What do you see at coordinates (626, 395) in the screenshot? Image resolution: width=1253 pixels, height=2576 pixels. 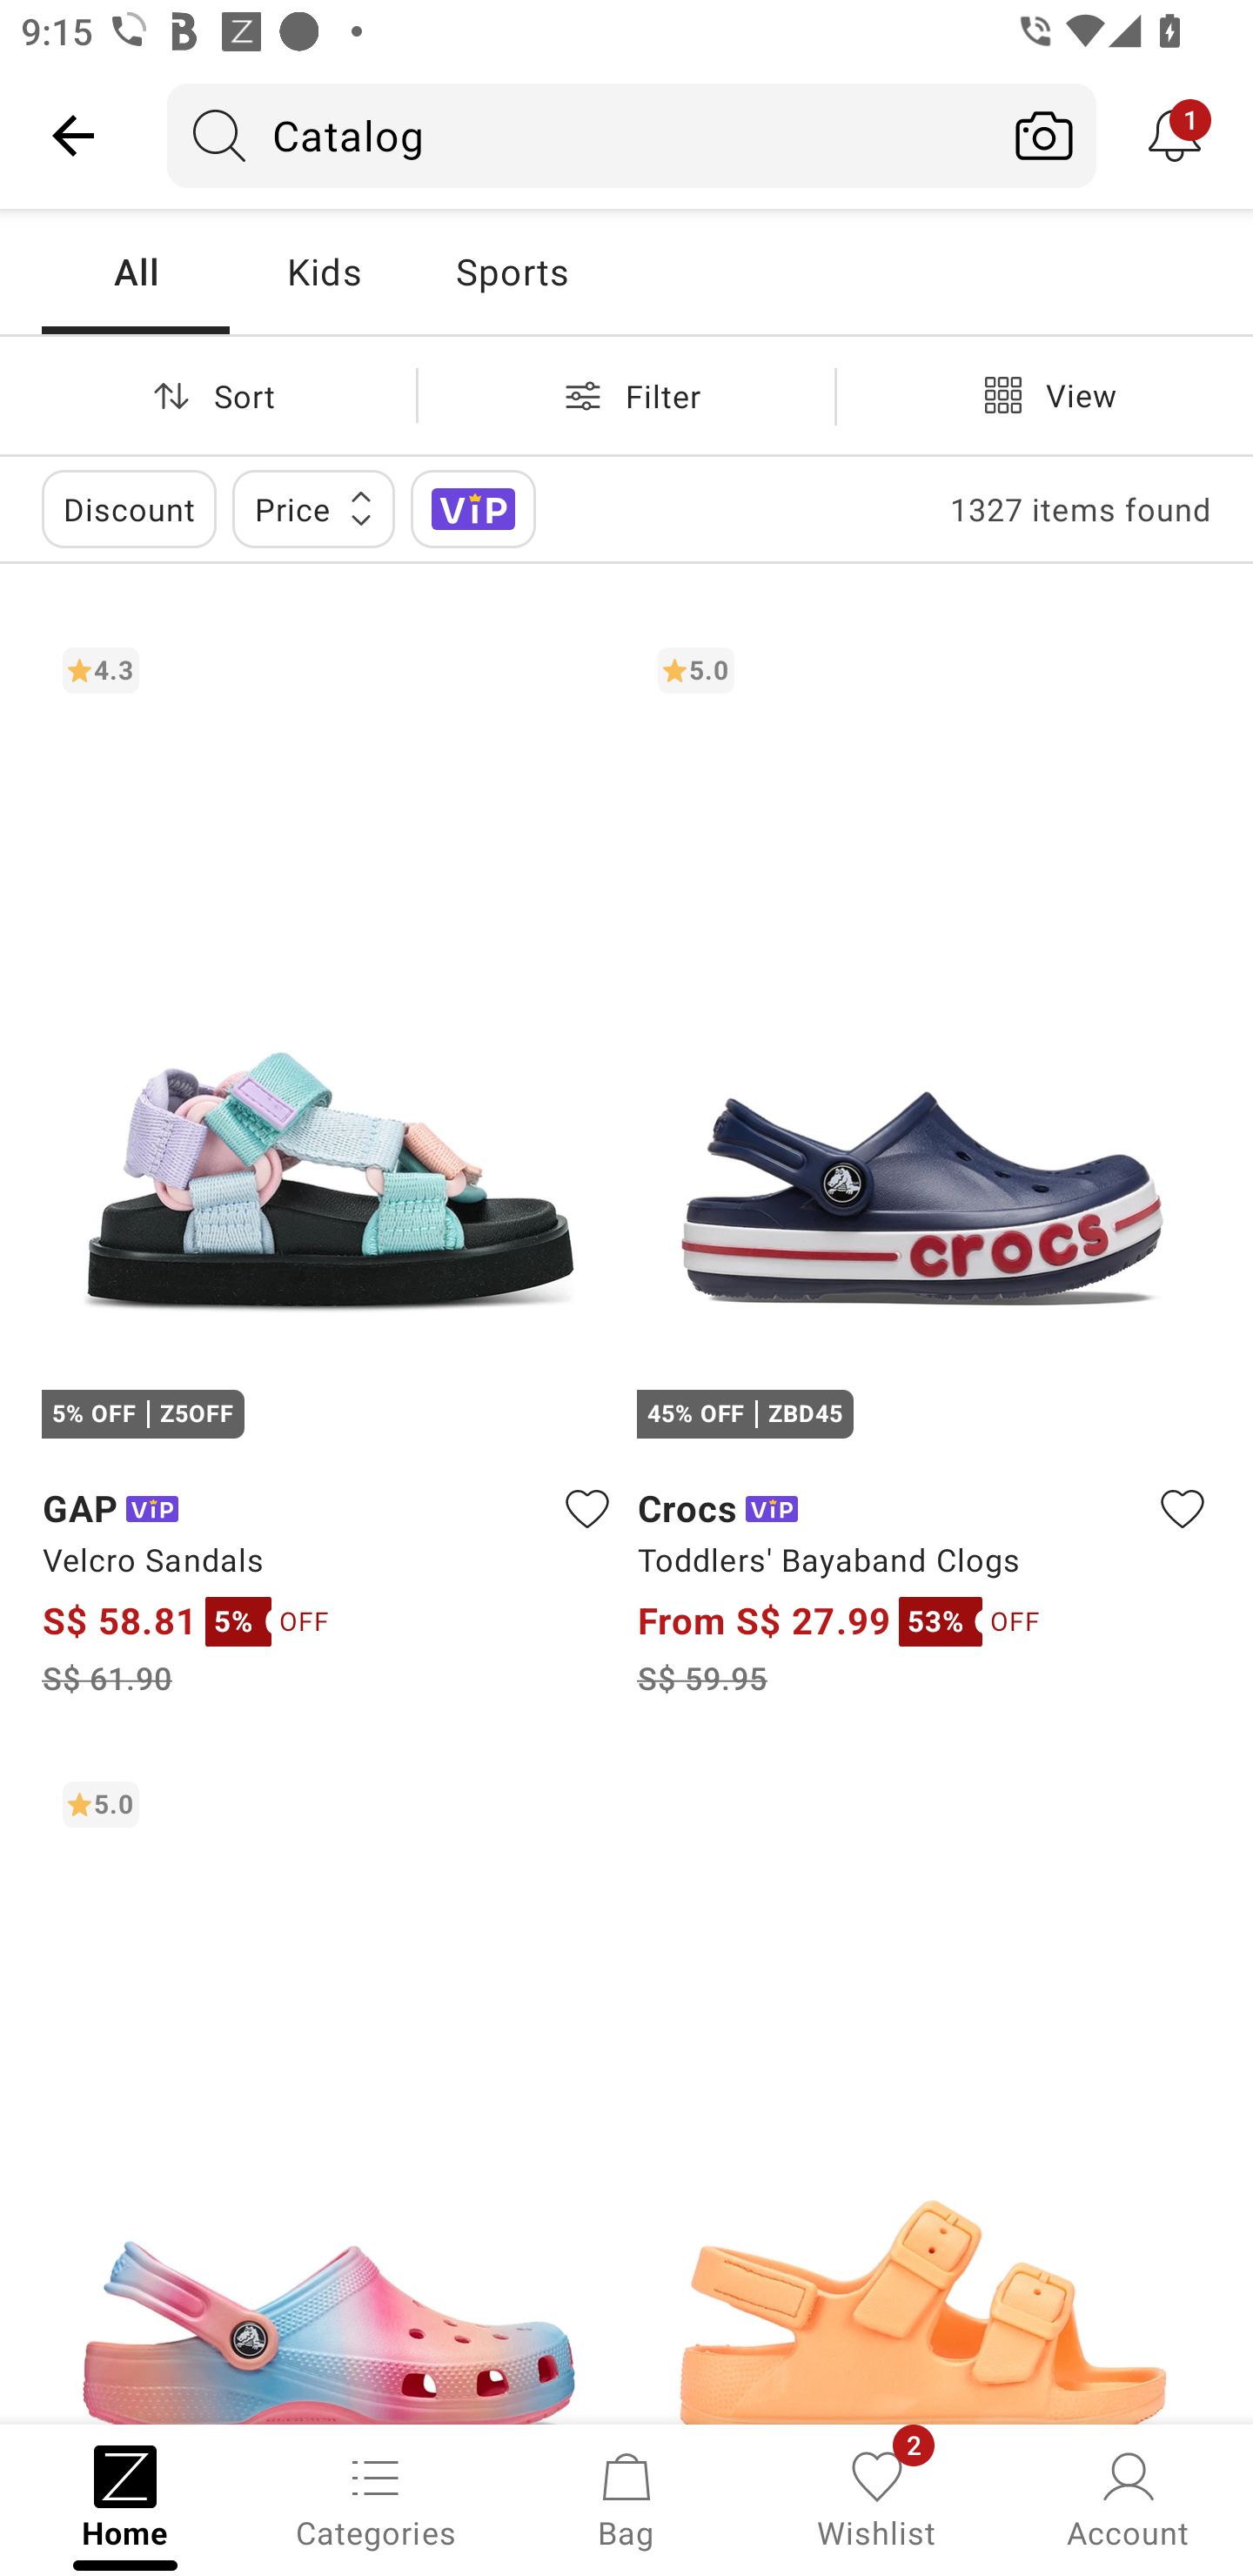 I see `Filter` at bounding box center [626, 395].